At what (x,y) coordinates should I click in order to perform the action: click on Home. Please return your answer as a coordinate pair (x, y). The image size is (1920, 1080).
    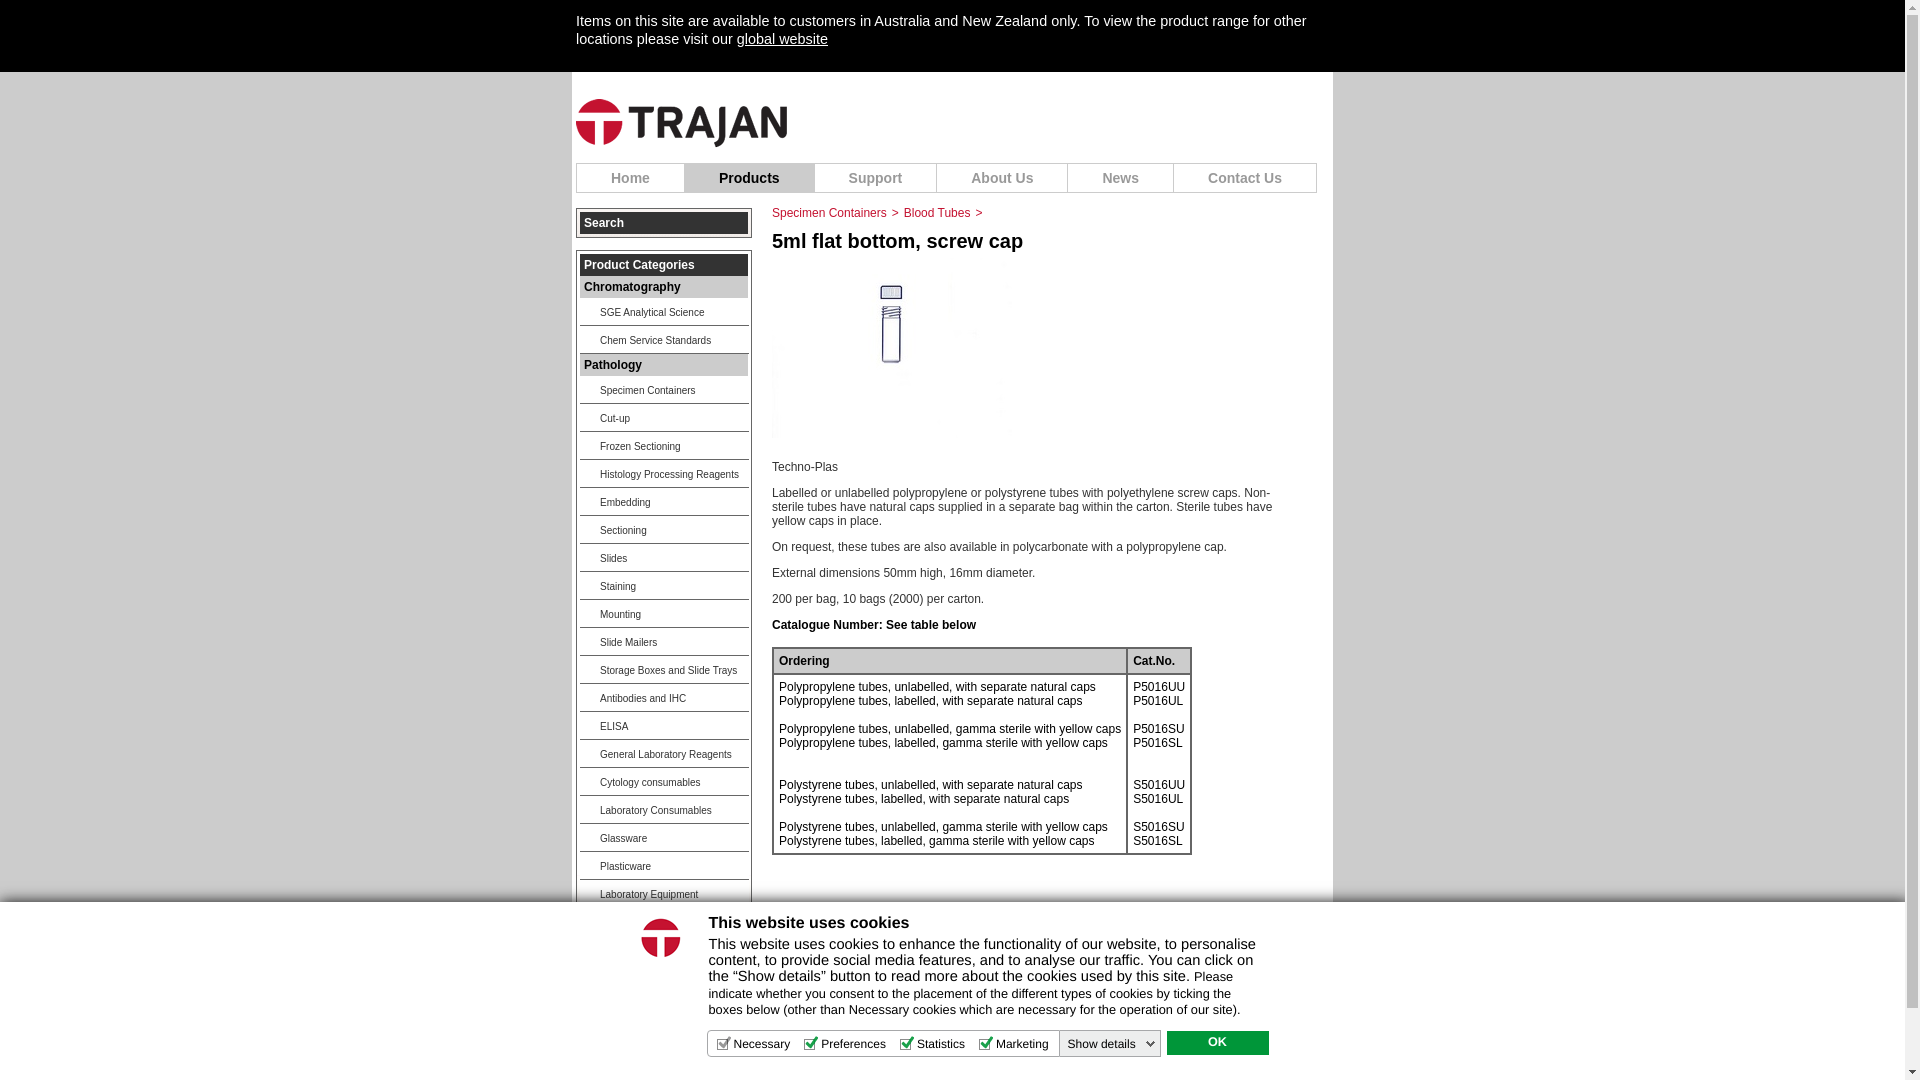
    Looking at the image, I should click on (630, 178).